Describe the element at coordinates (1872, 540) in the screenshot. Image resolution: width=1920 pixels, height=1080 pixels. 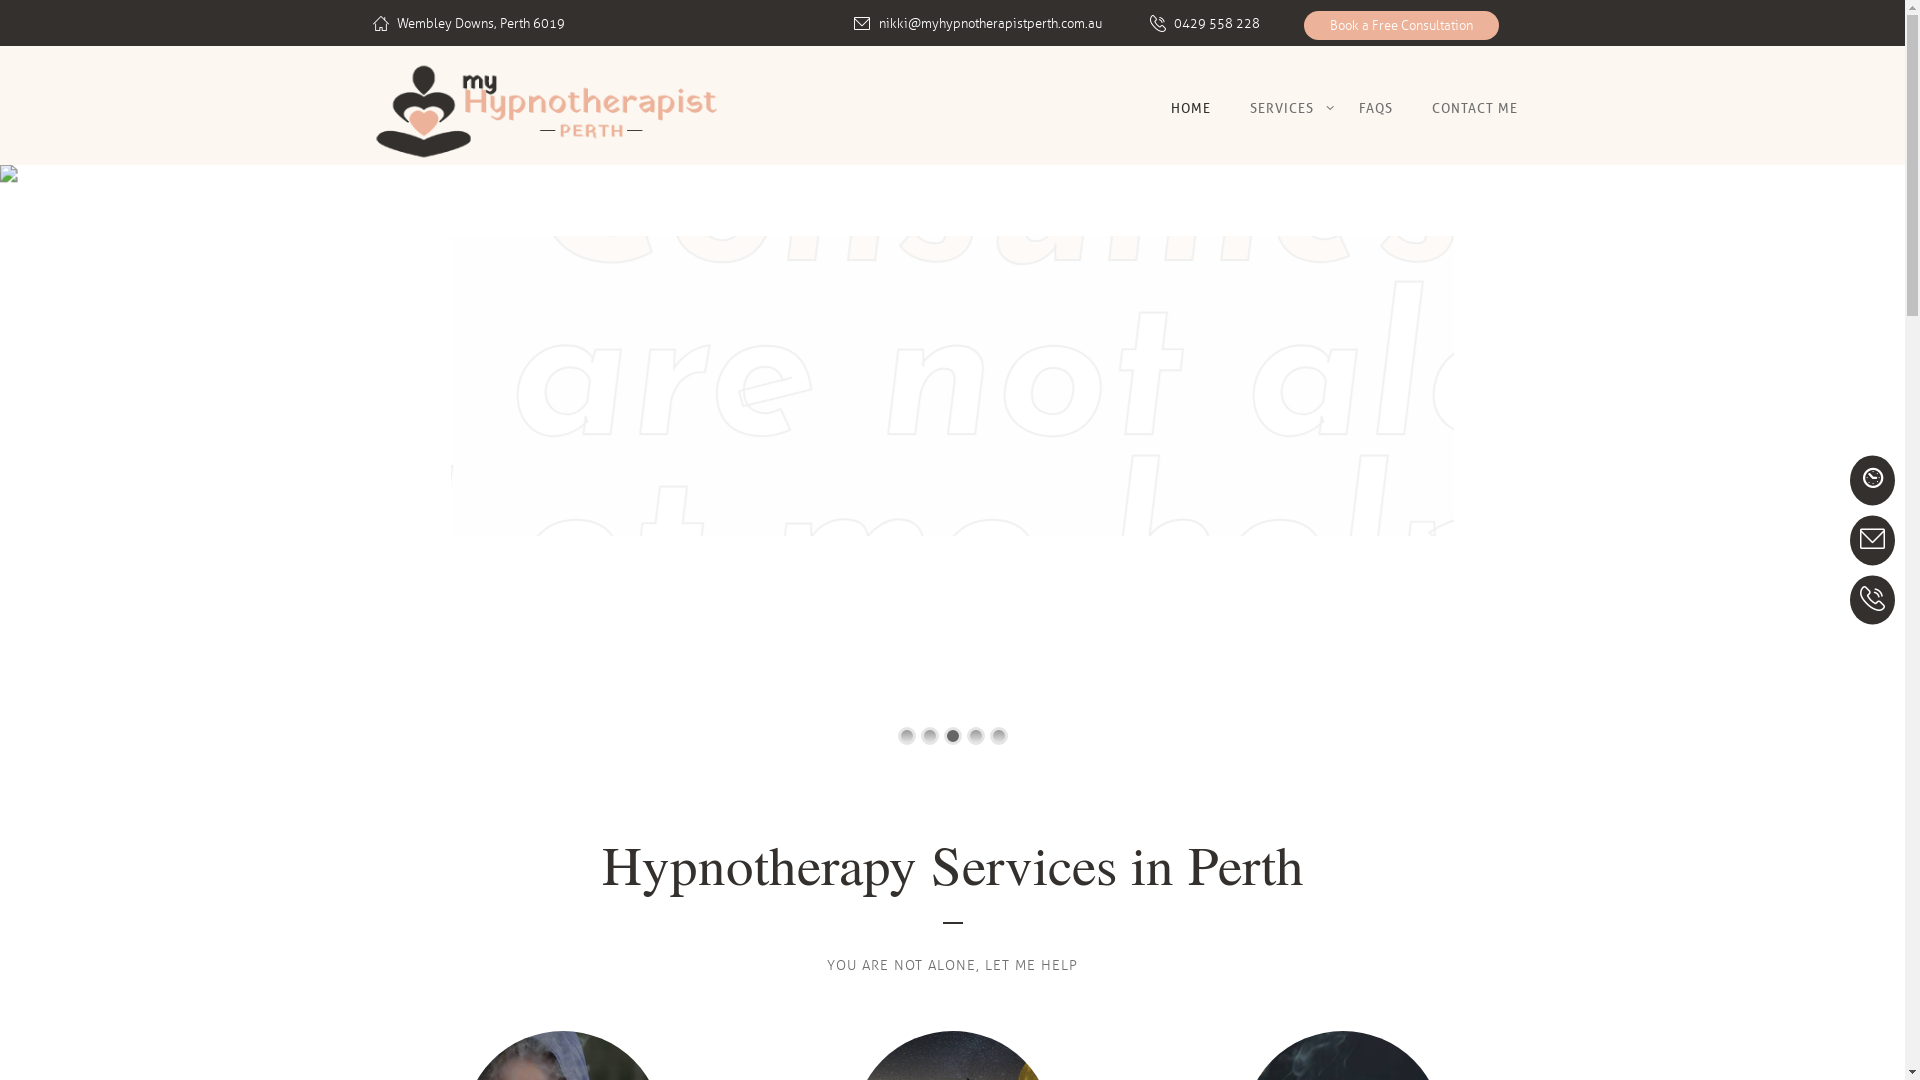
I see `Email Us` at that location.